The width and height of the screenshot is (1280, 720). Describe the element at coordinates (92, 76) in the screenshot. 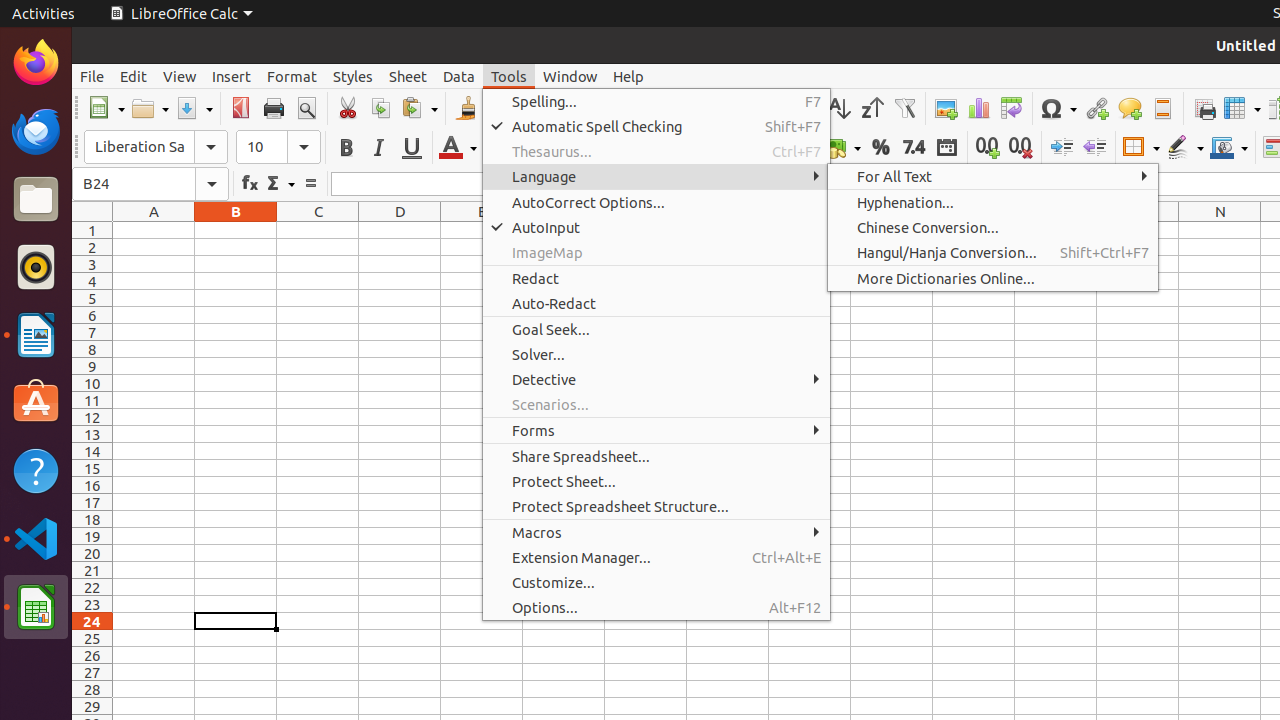

I see `File` at that location.